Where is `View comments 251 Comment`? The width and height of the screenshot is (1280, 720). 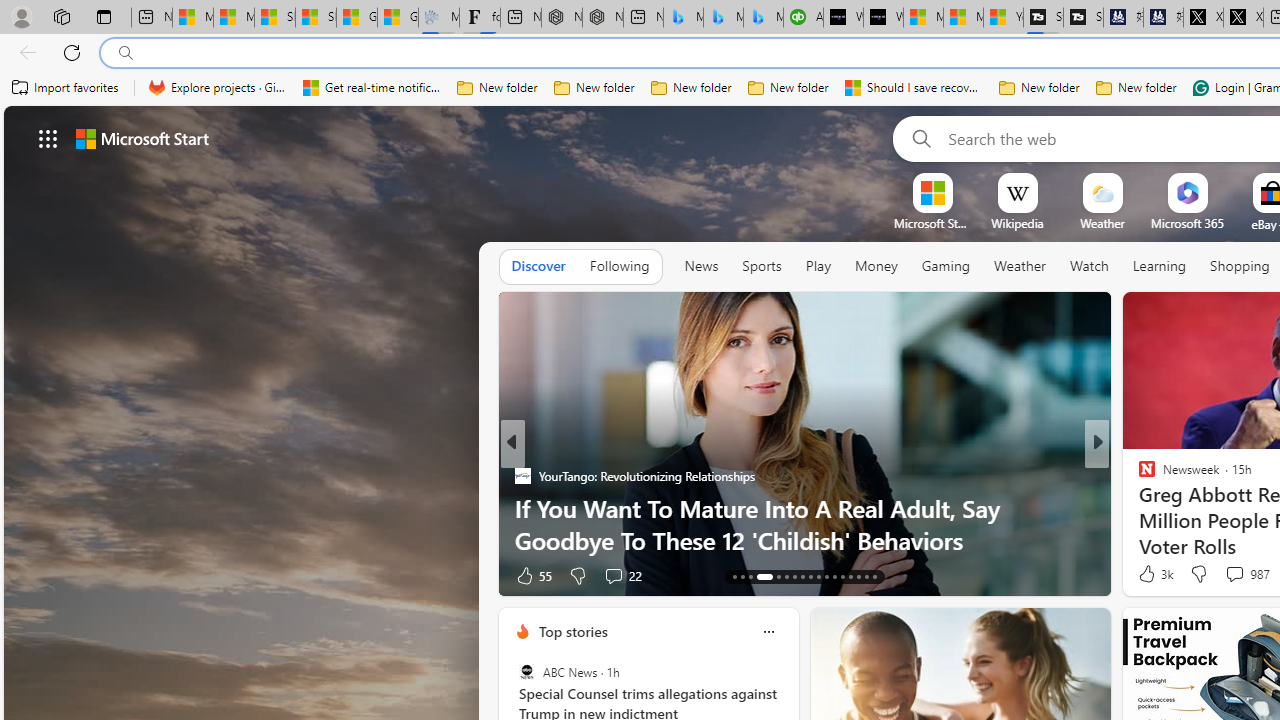 View comments 251 Comment is located at coordinates (619, 576).